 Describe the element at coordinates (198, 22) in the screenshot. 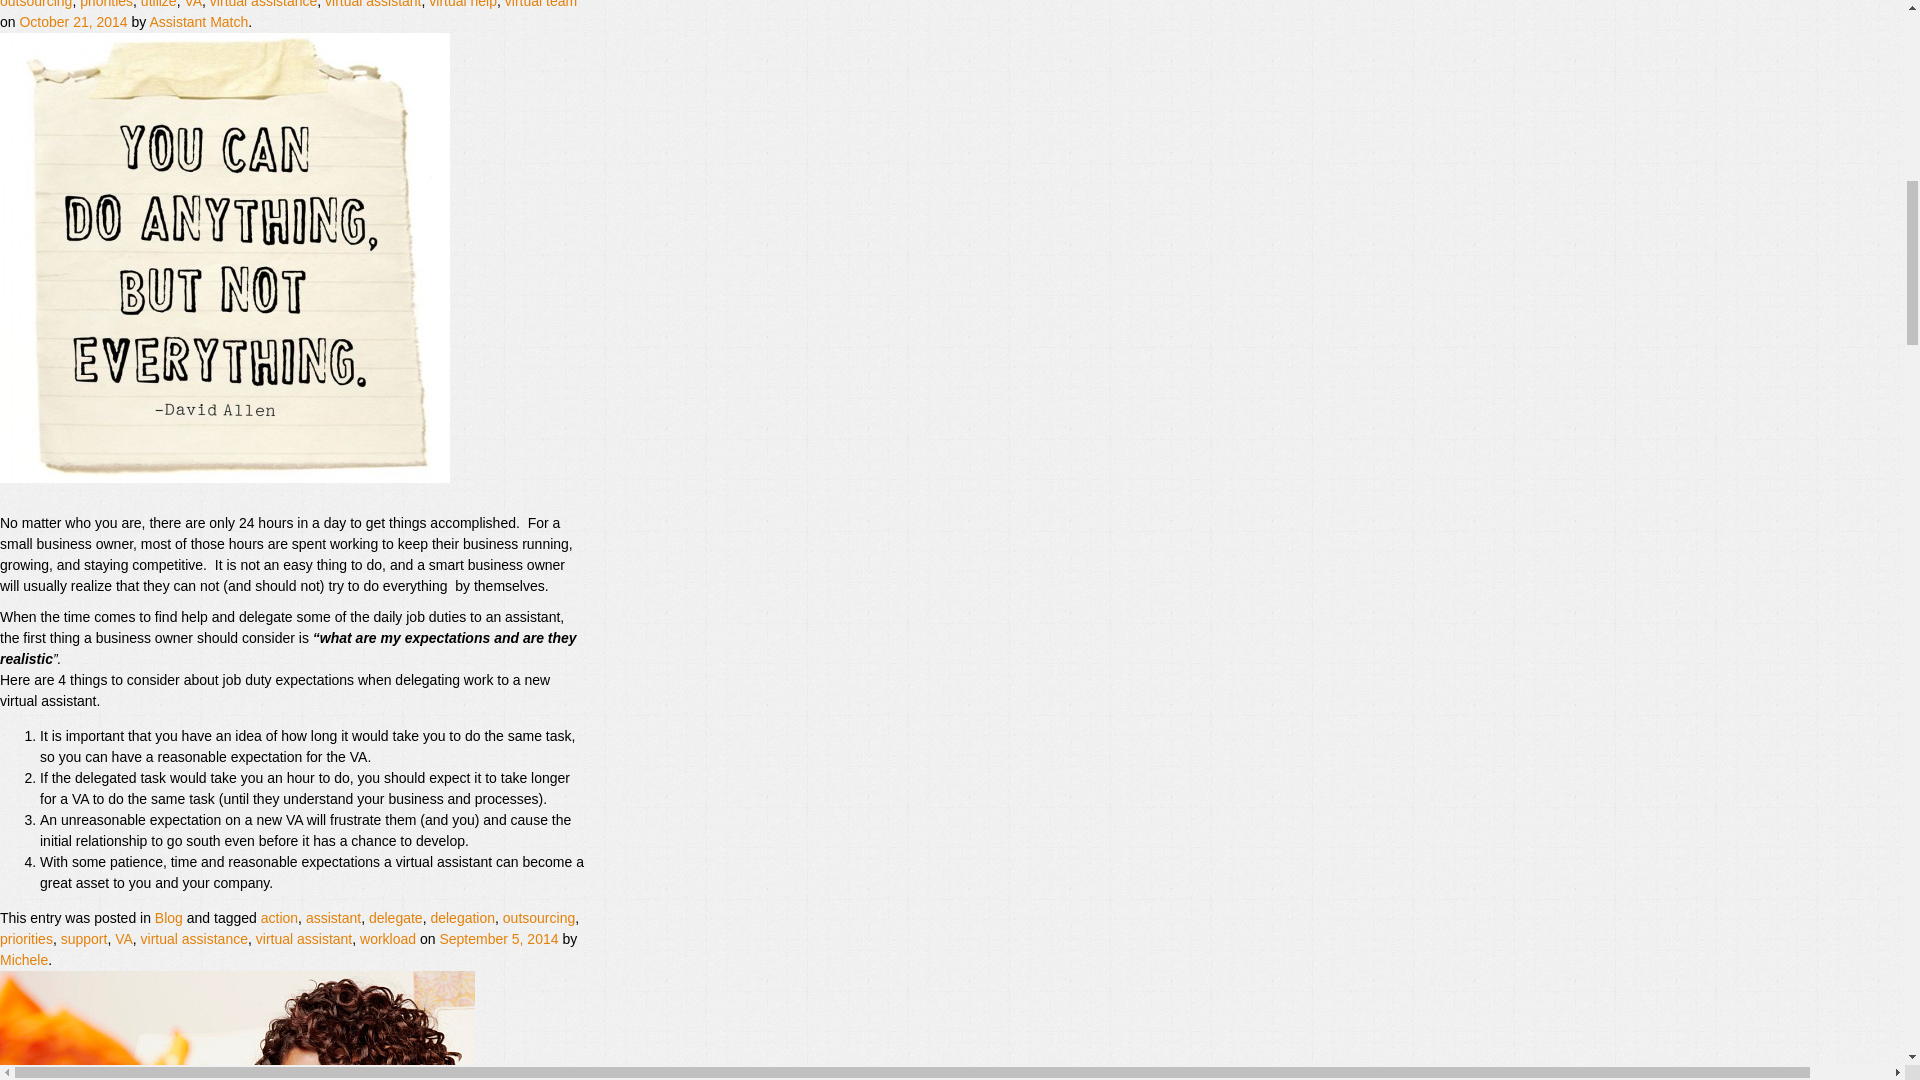

I see `View all posts by Assistant Match` at that location.